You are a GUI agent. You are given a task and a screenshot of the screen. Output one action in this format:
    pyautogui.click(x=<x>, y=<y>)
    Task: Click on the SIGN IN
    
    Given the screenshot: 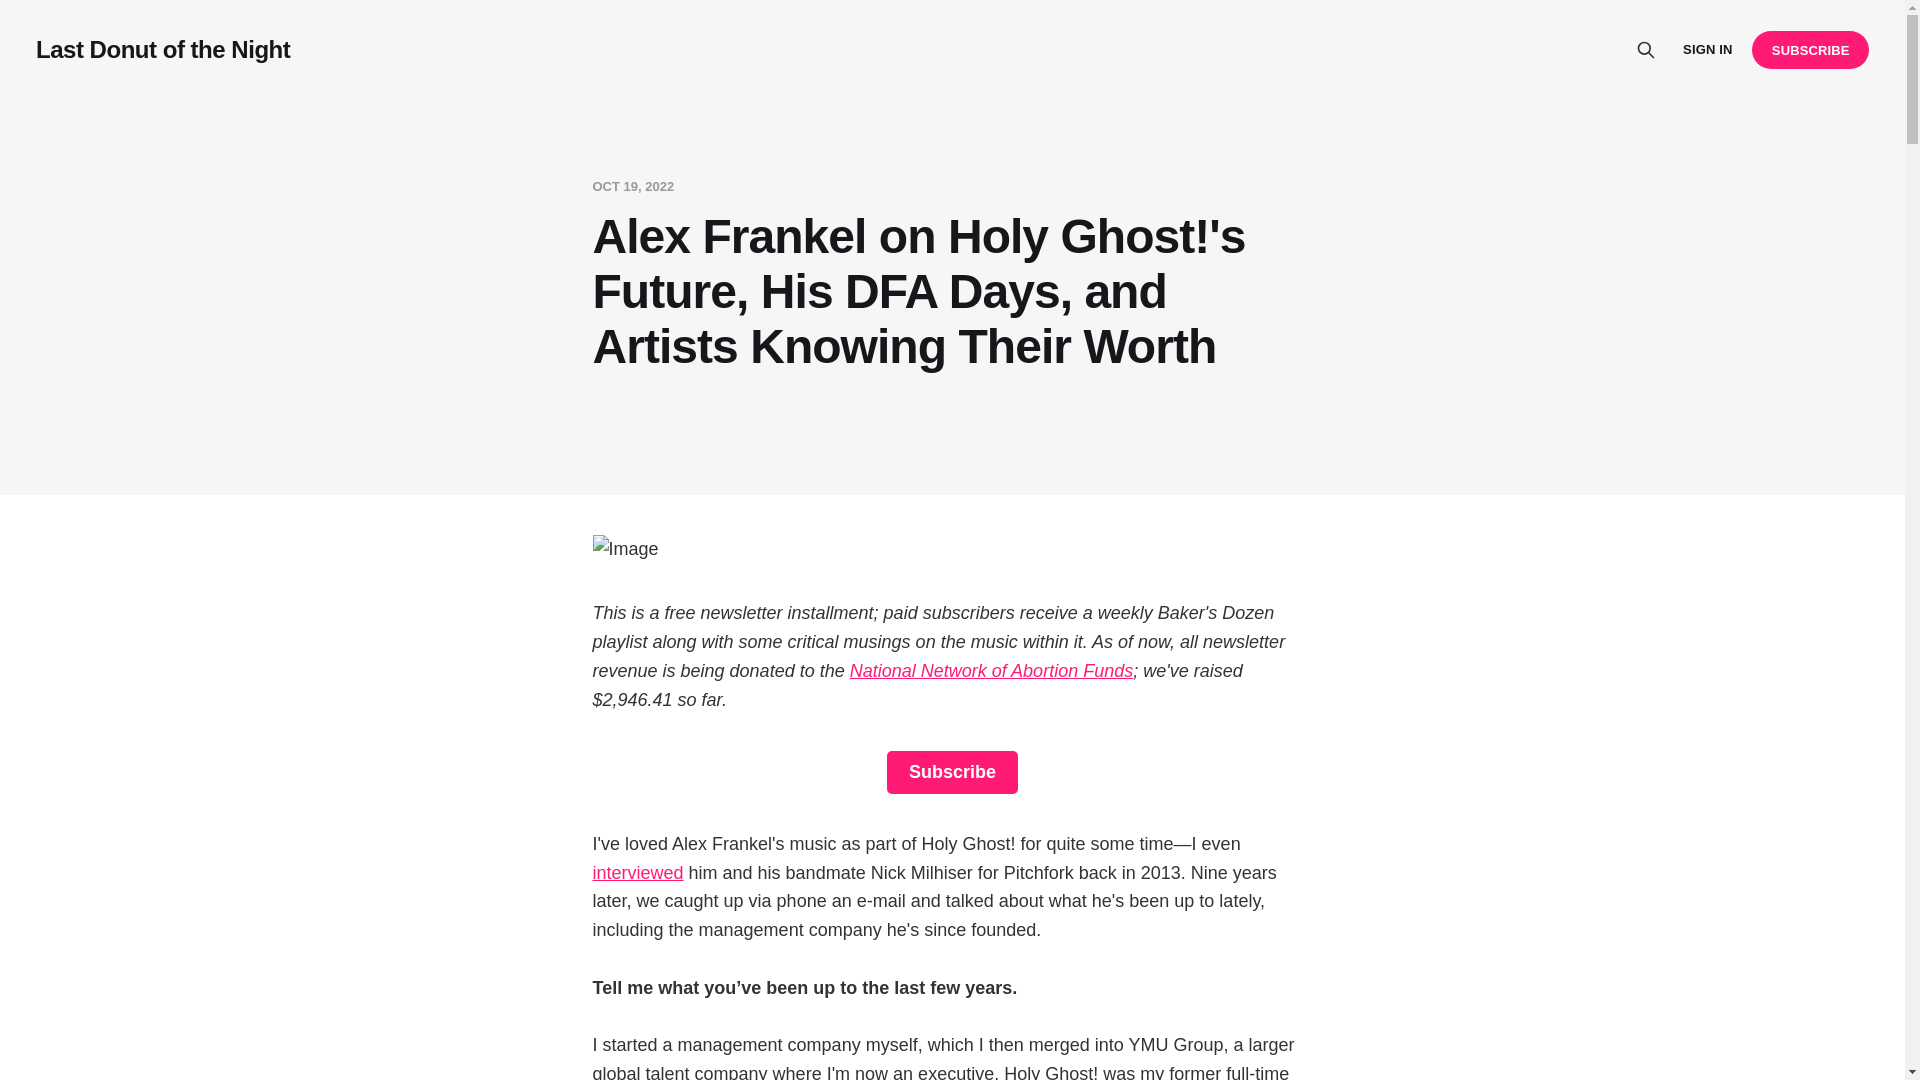 What is the action you would take?
    pyautogui.click(x=1707, y=50)
    